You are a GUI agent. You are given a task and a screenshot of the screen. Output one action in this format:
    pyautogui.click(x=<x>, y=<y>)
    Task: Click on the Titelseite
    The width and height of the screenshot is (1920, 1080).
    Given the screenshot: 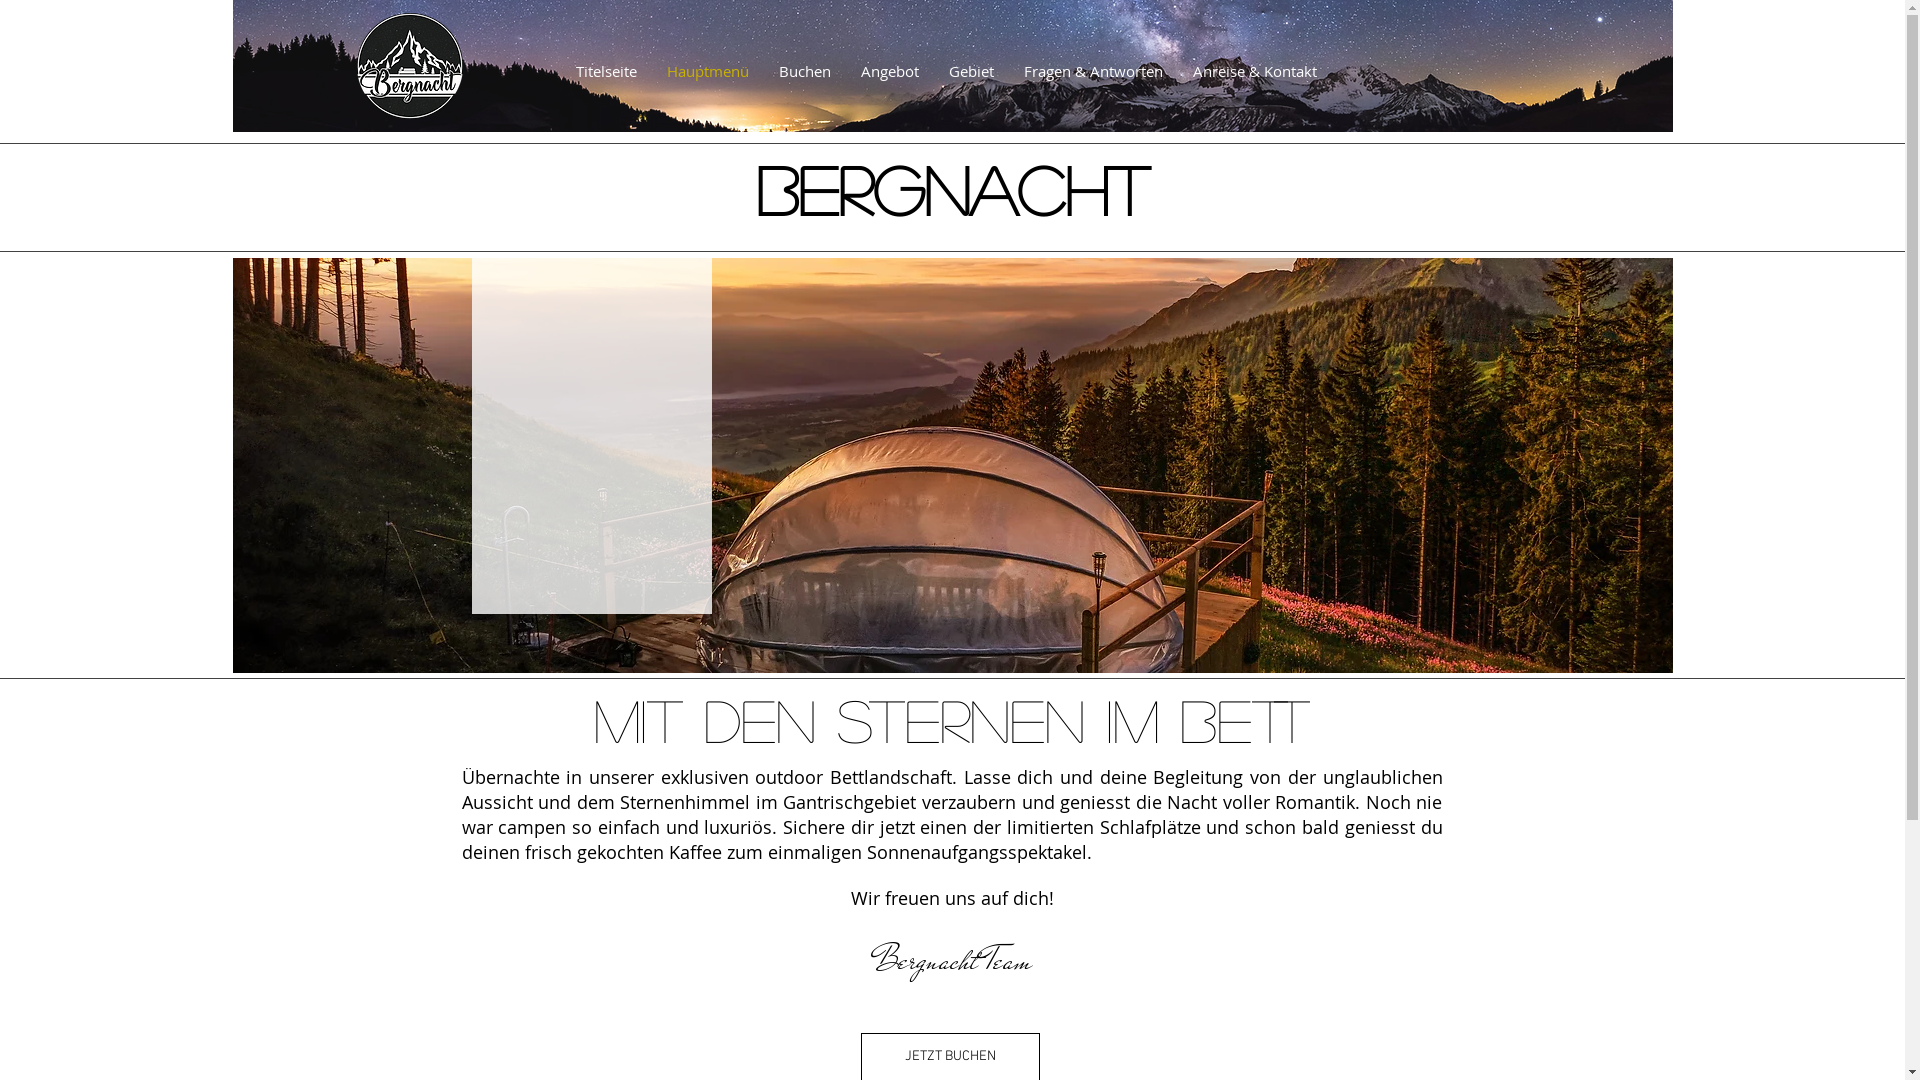 What is the action you would take?
    pyautogui.click(x=606, y=71)
    